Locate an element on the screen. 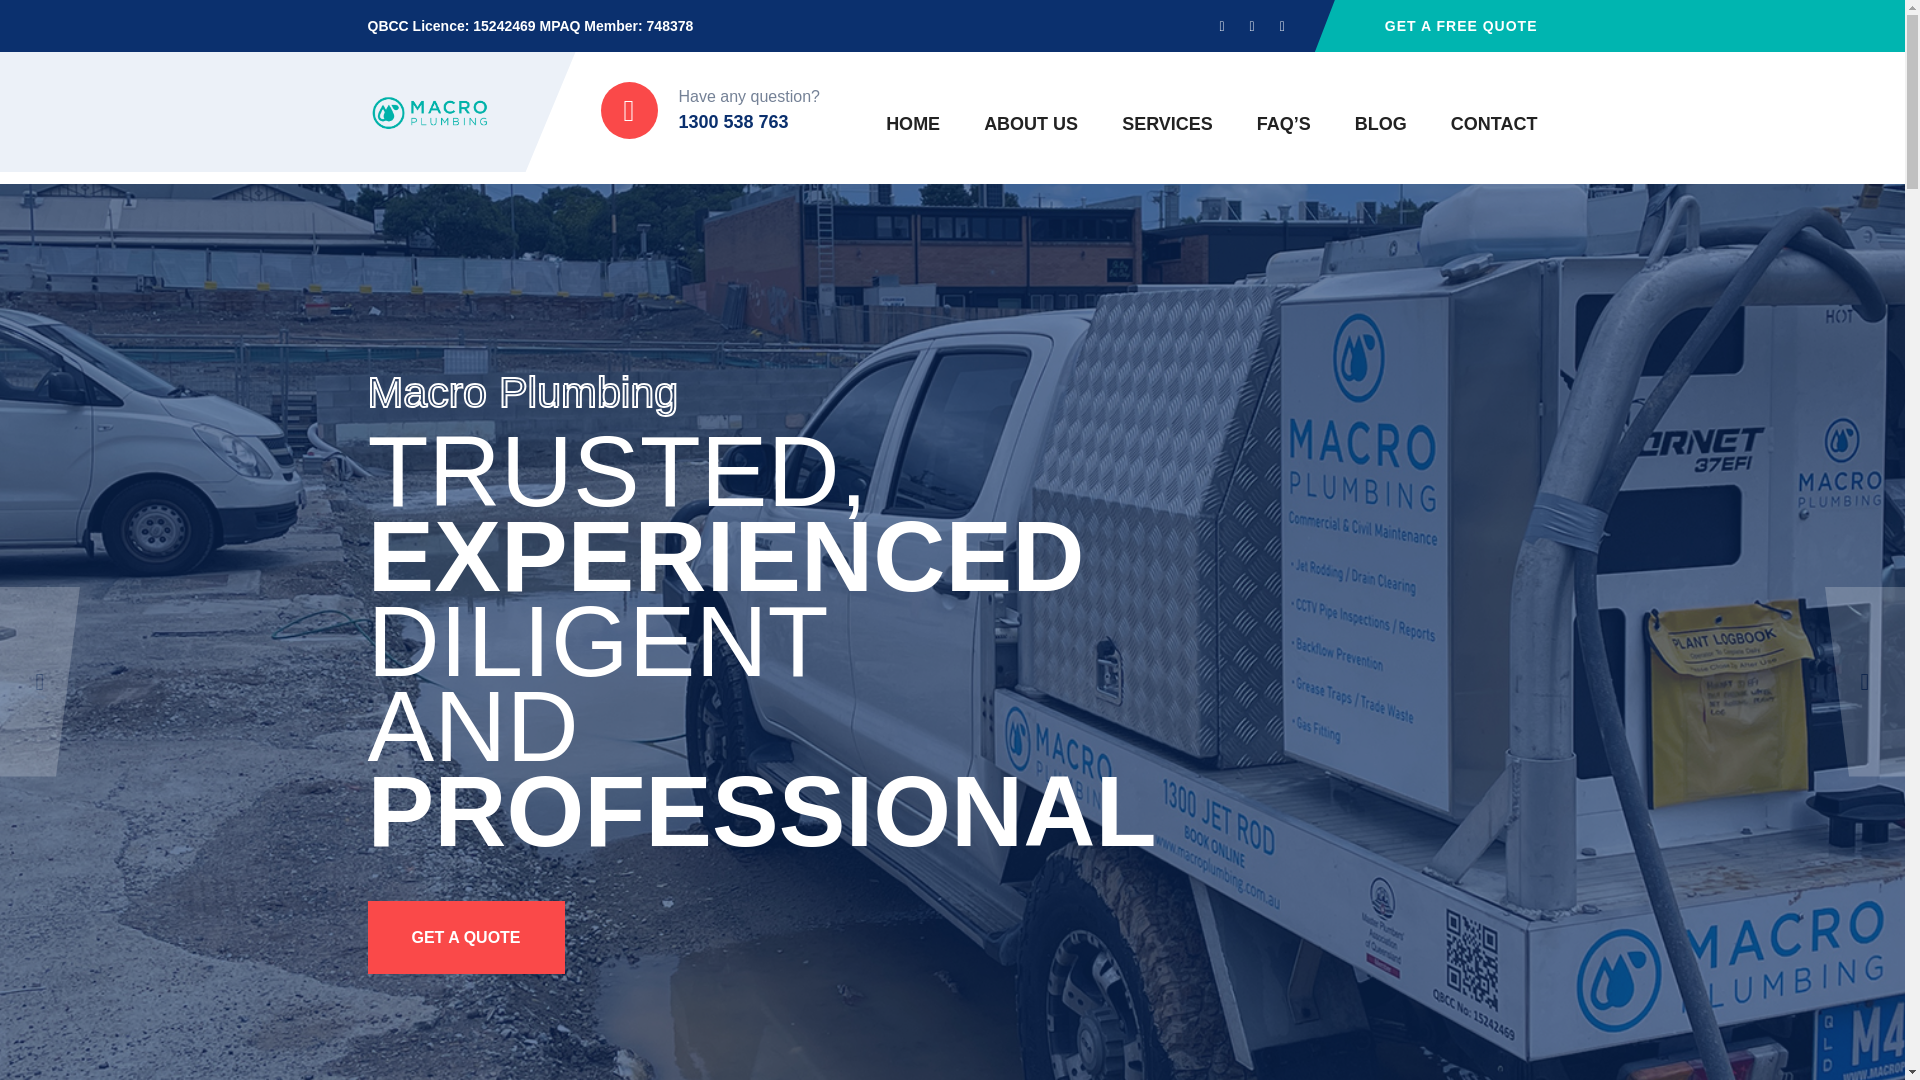  About Us is located at coordinates (1030, 124).